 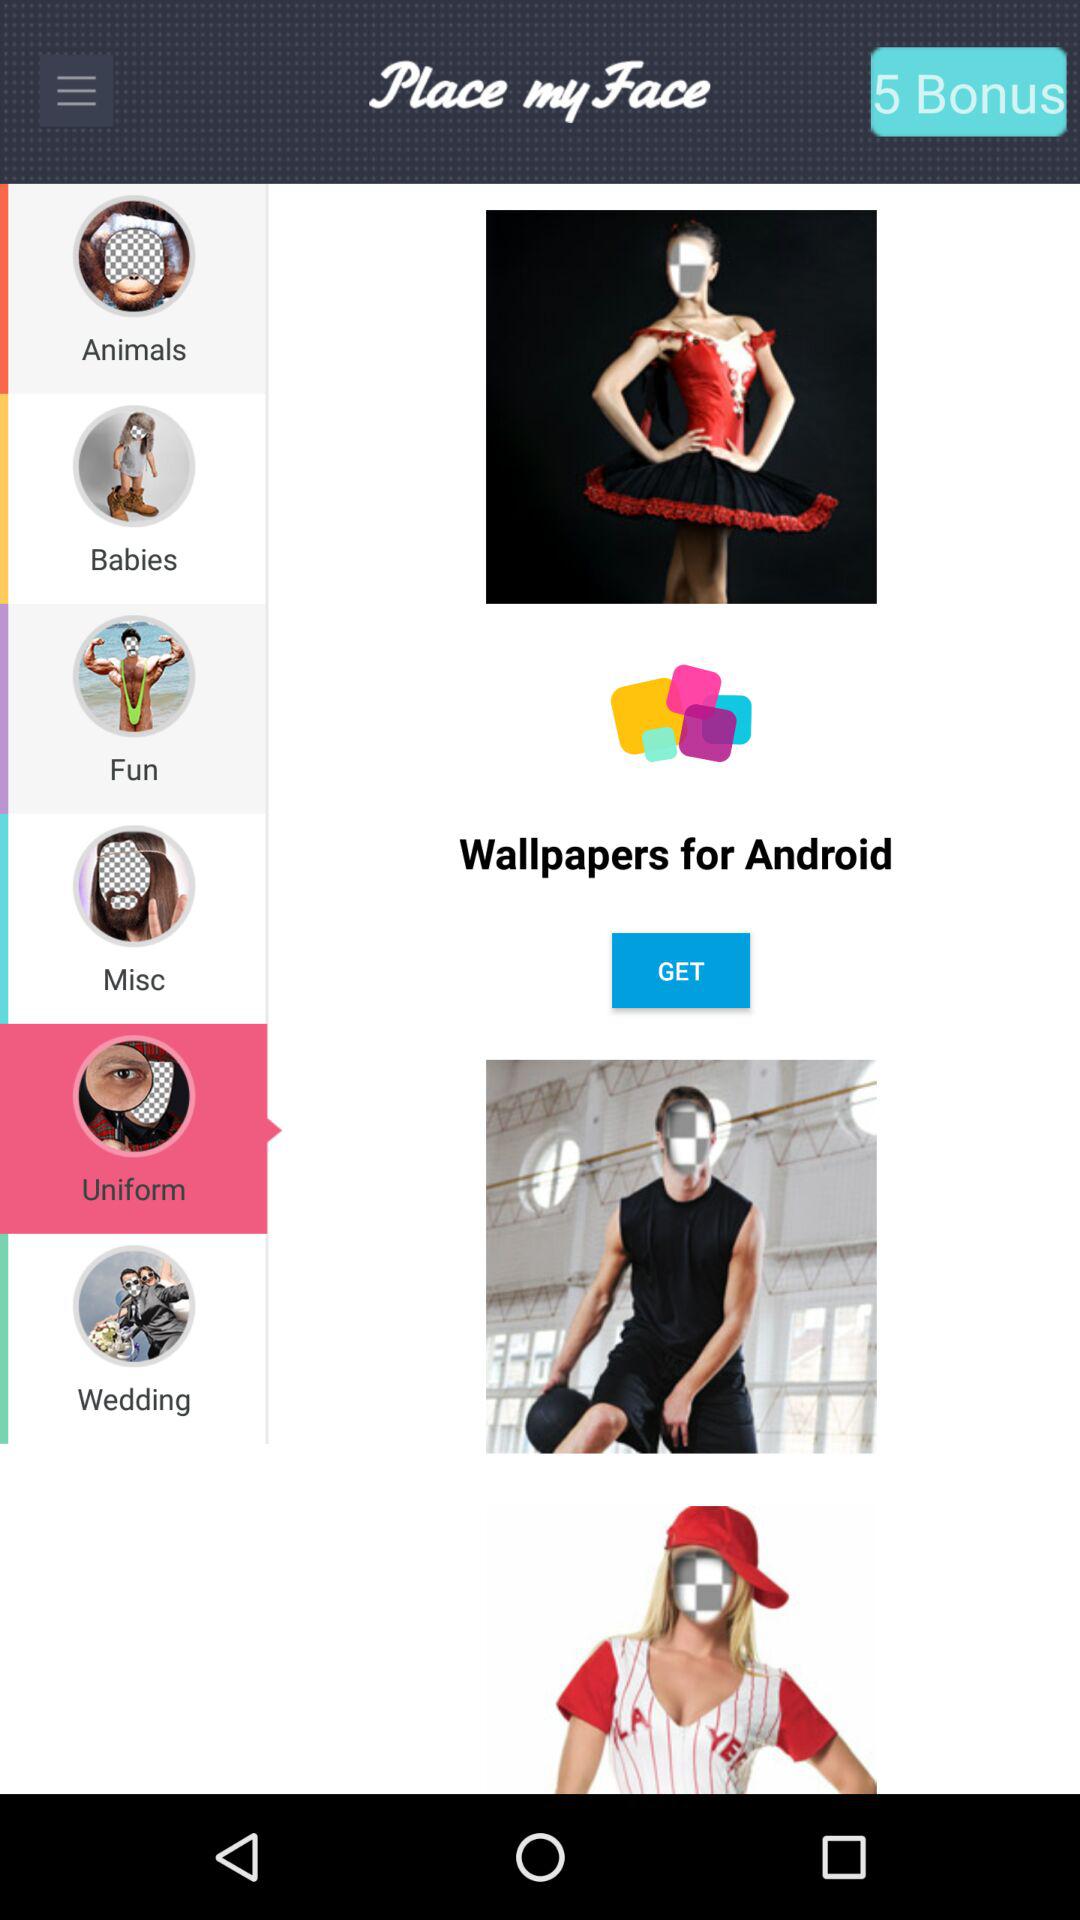 I want to click on the no of types wallpaper, so click(x=681, y=714).